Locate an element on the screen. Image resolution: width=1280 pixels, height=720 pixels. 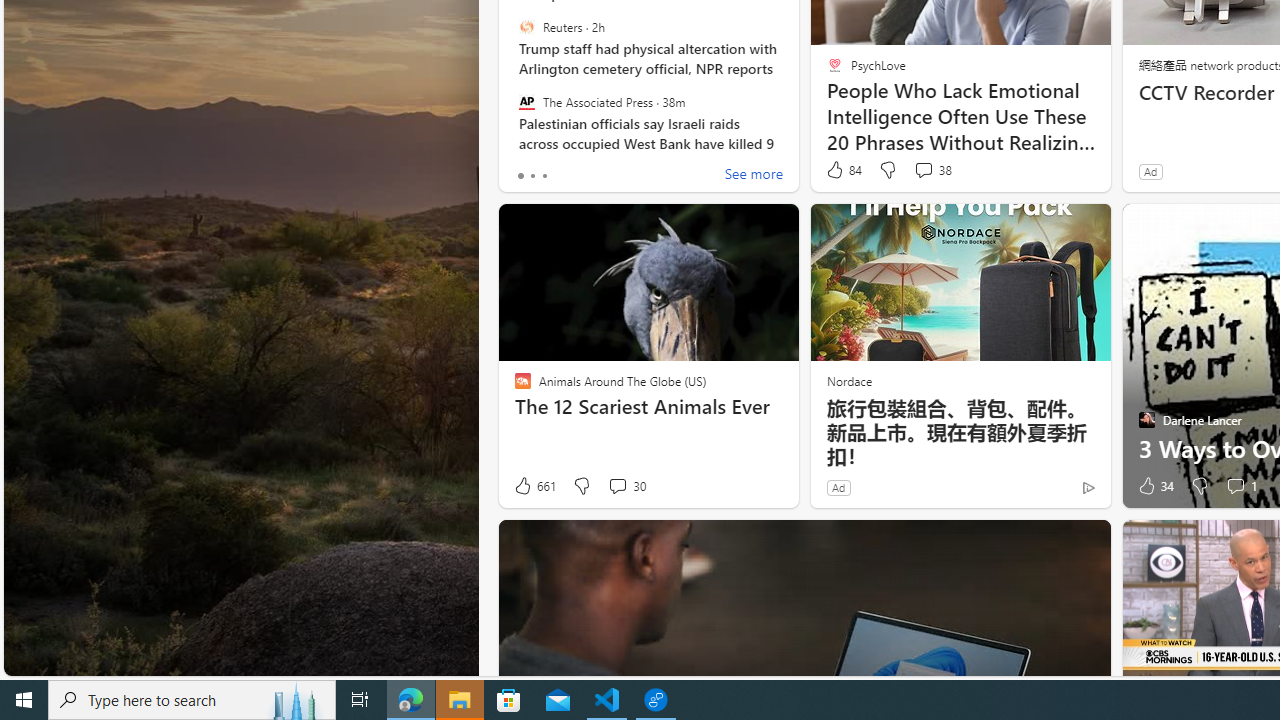
tab-2 is located at coordinates (544, 176).